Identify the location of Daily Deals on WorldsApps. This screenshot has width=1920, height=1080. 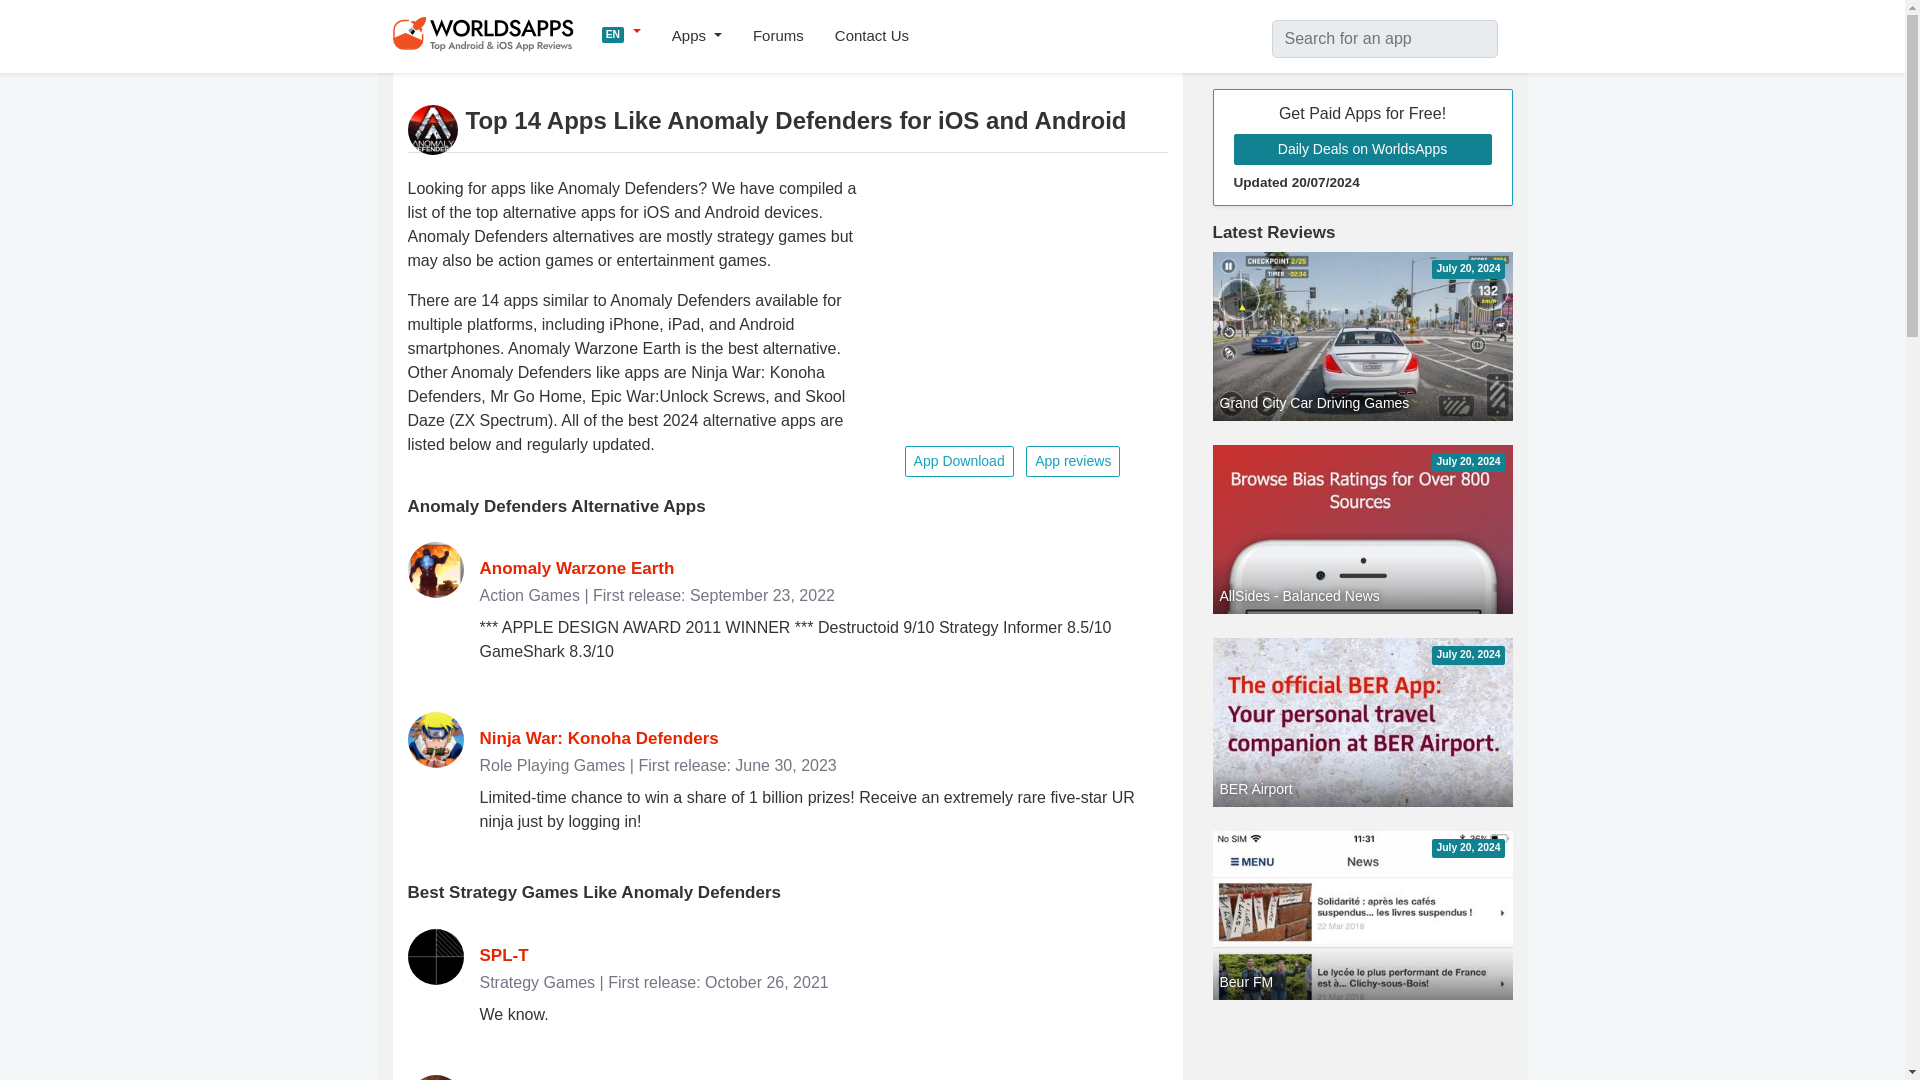
(1362, 149).